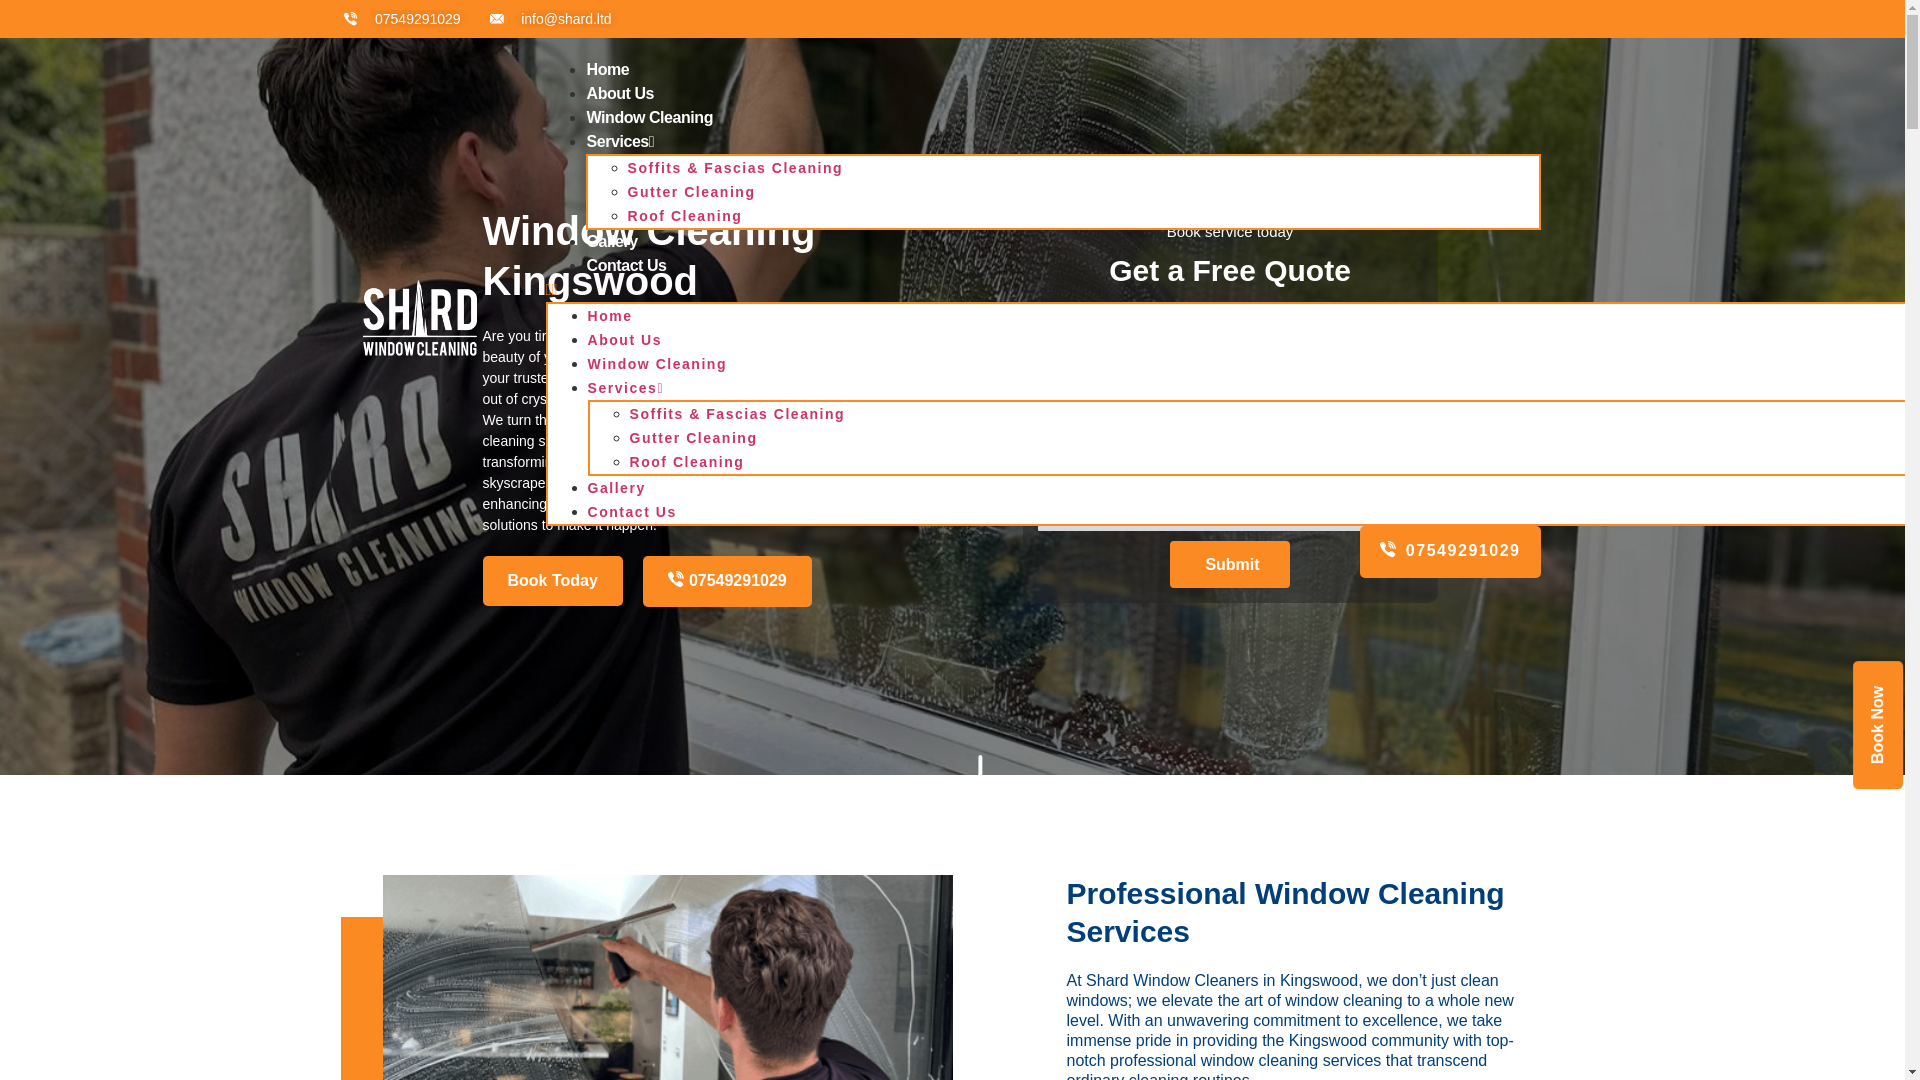 This screenshot has width=1920, height=1080. Describe the element at coordinates (657, 364) in the screenshot. I see `Window Cleaning` at that location.